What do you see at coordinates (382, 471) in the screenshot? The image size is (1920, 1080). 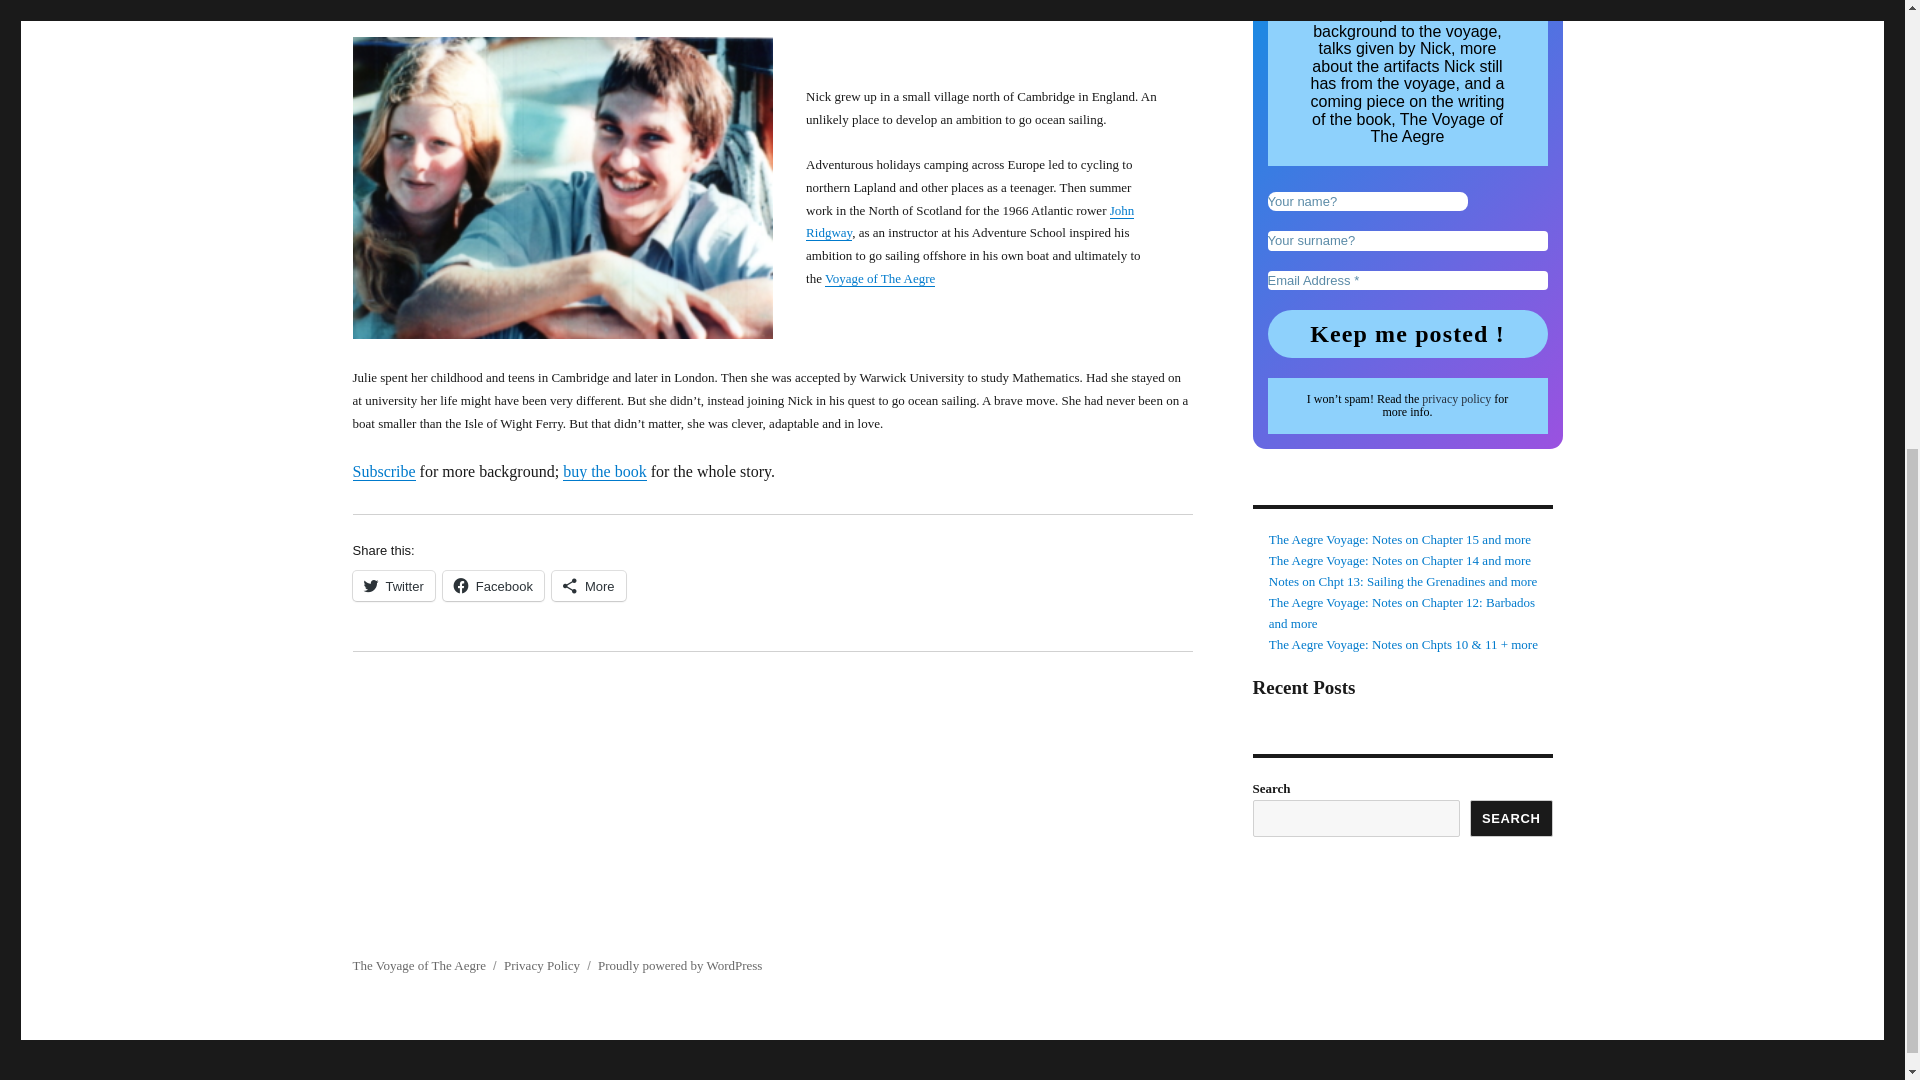 I see `Subscribe to The Voyage of The Aegre website` at bounding box center [382, 471].